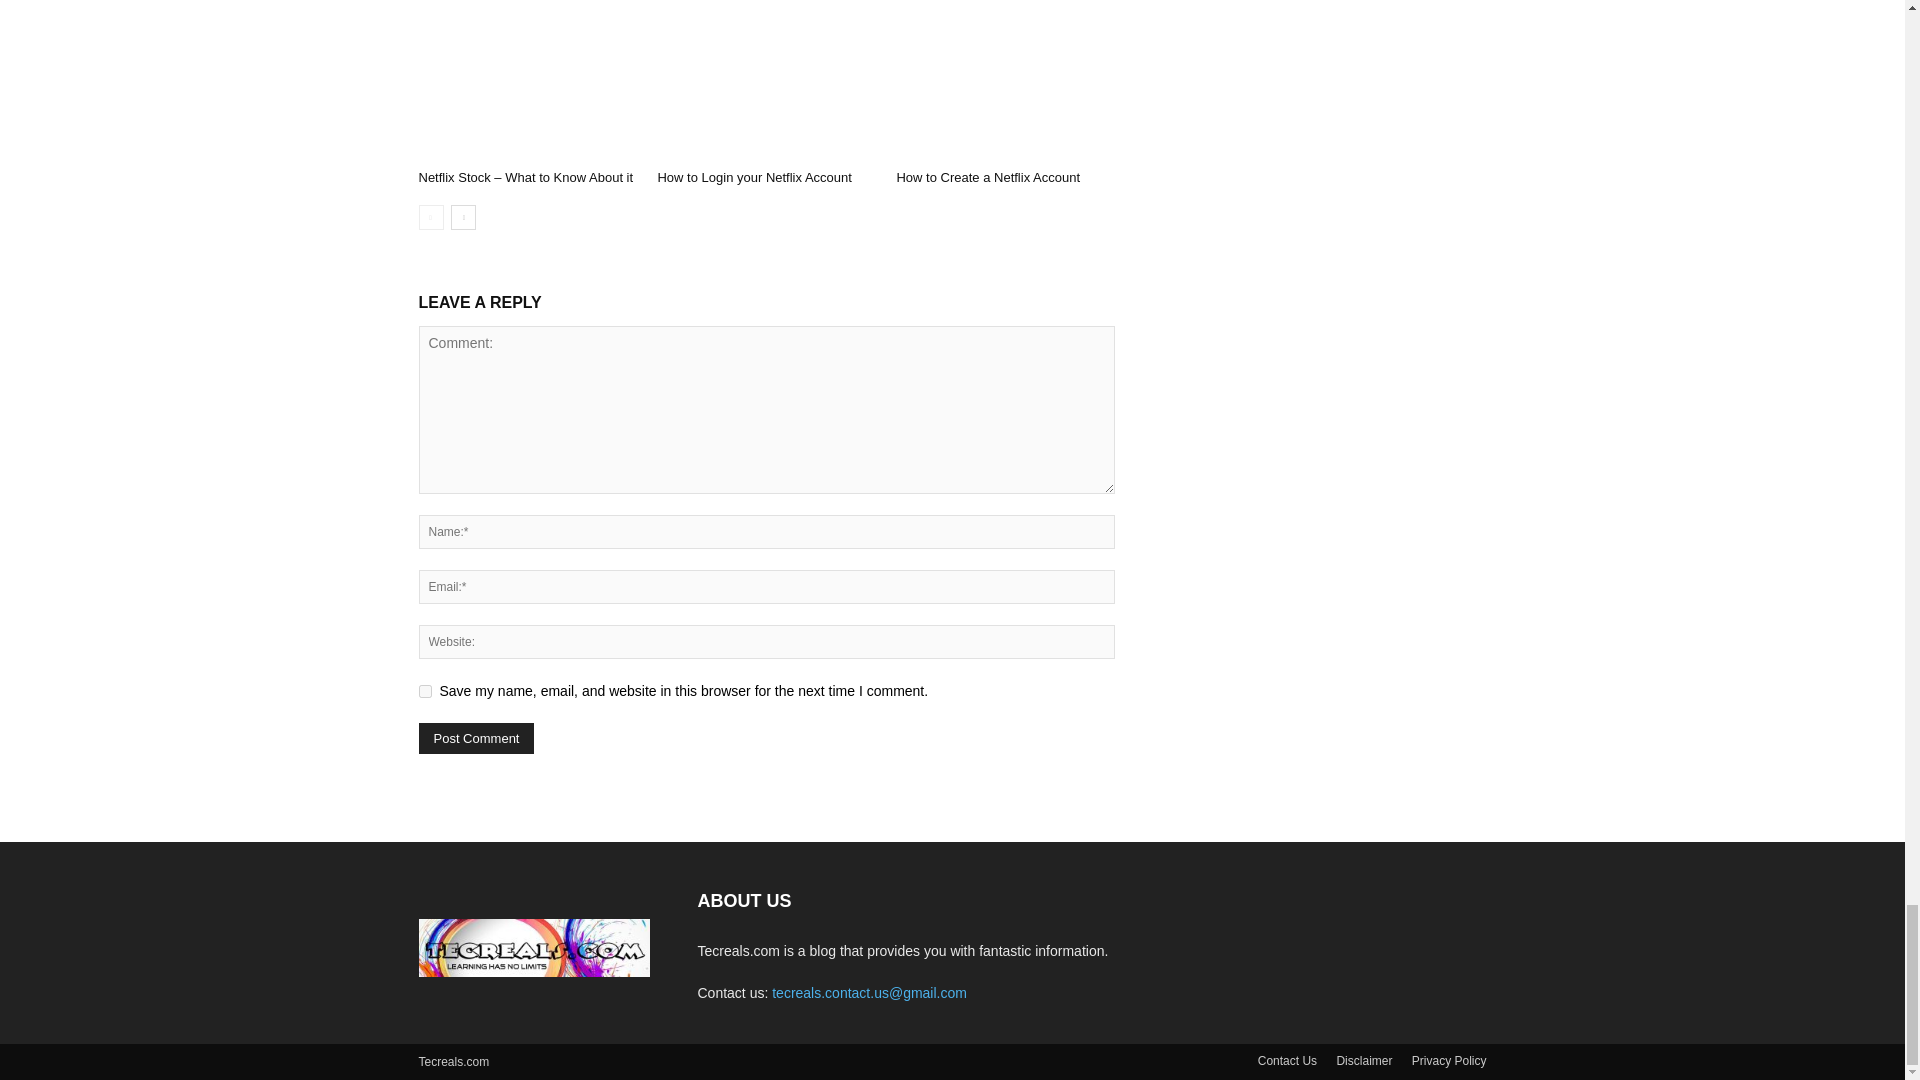 The width and height of the screenshot is (1920, 1080). What do you see at coordinates (476, 738) in the screenshot?
I see `Post Comment` at bounding box center [476, 738].